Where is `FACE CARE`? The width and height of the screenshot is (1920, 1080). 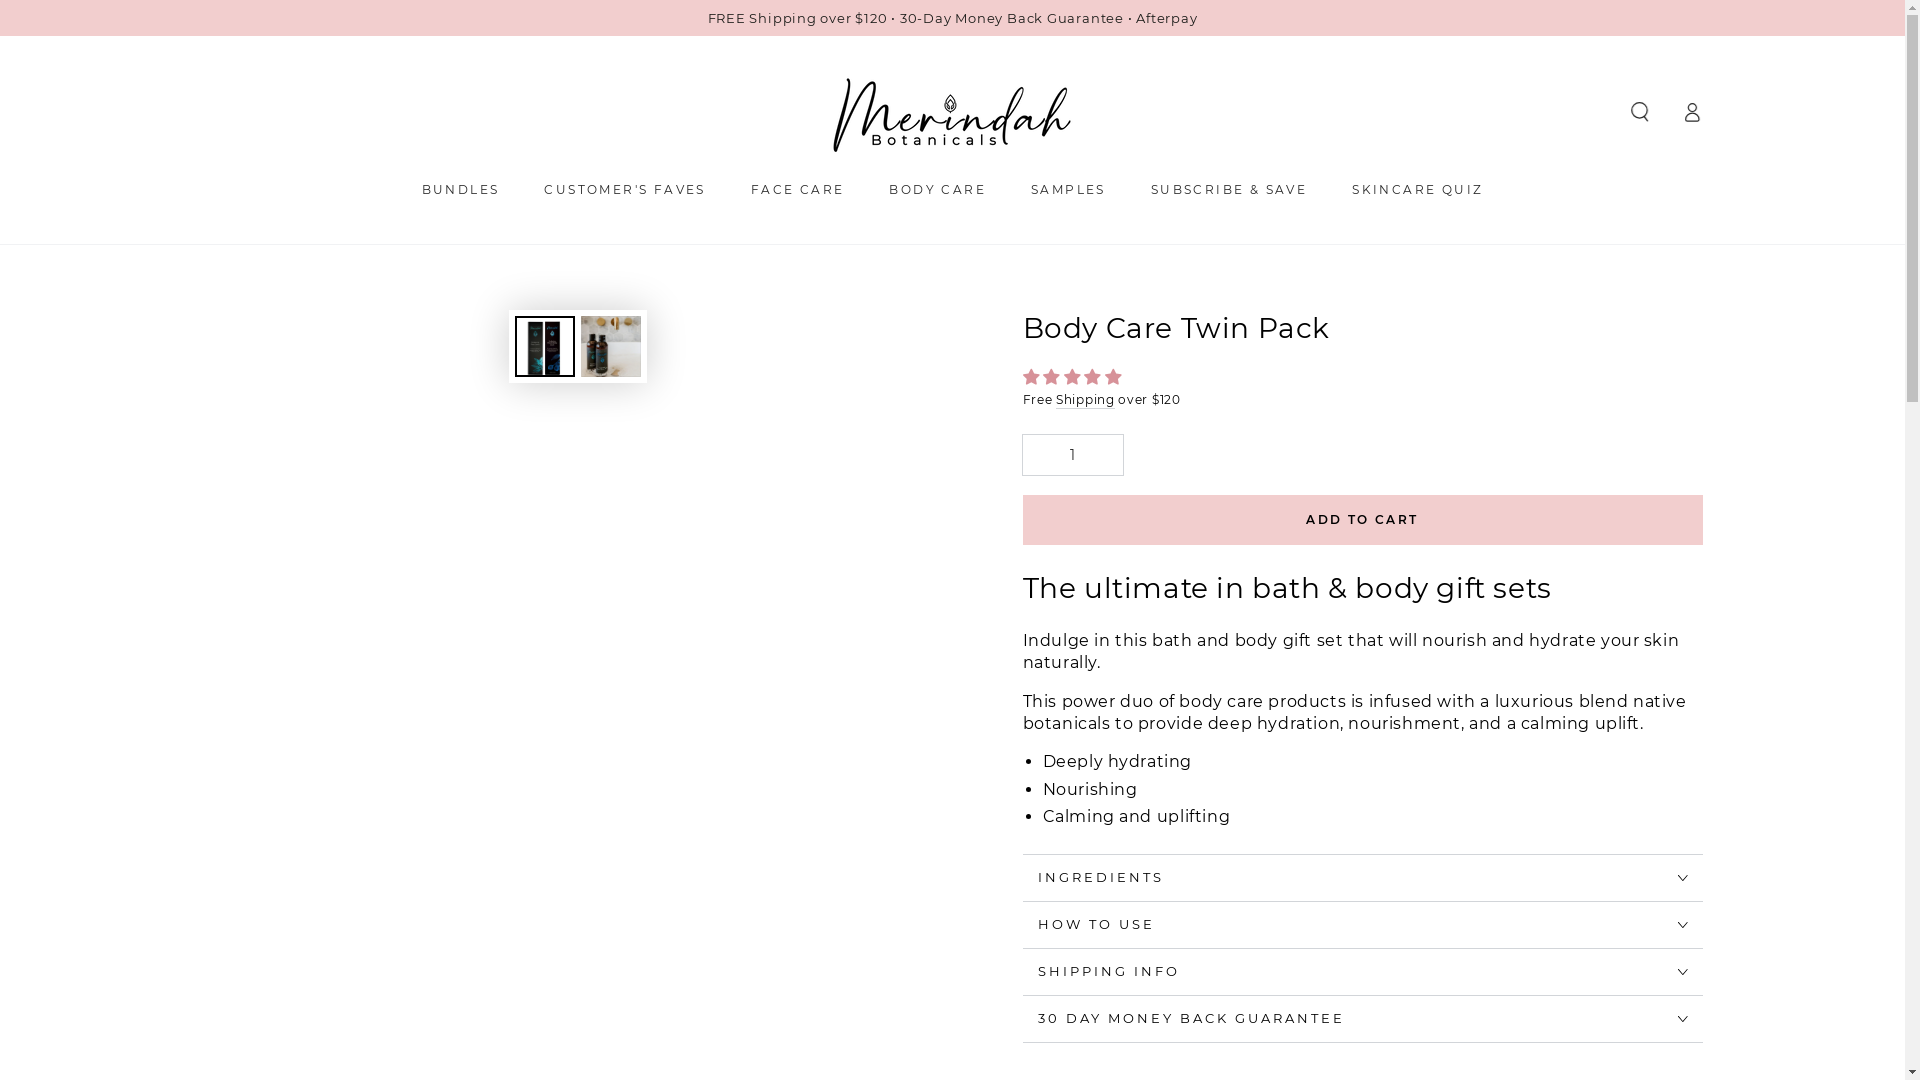 FACE CARE is located at coordinates (798, 189).